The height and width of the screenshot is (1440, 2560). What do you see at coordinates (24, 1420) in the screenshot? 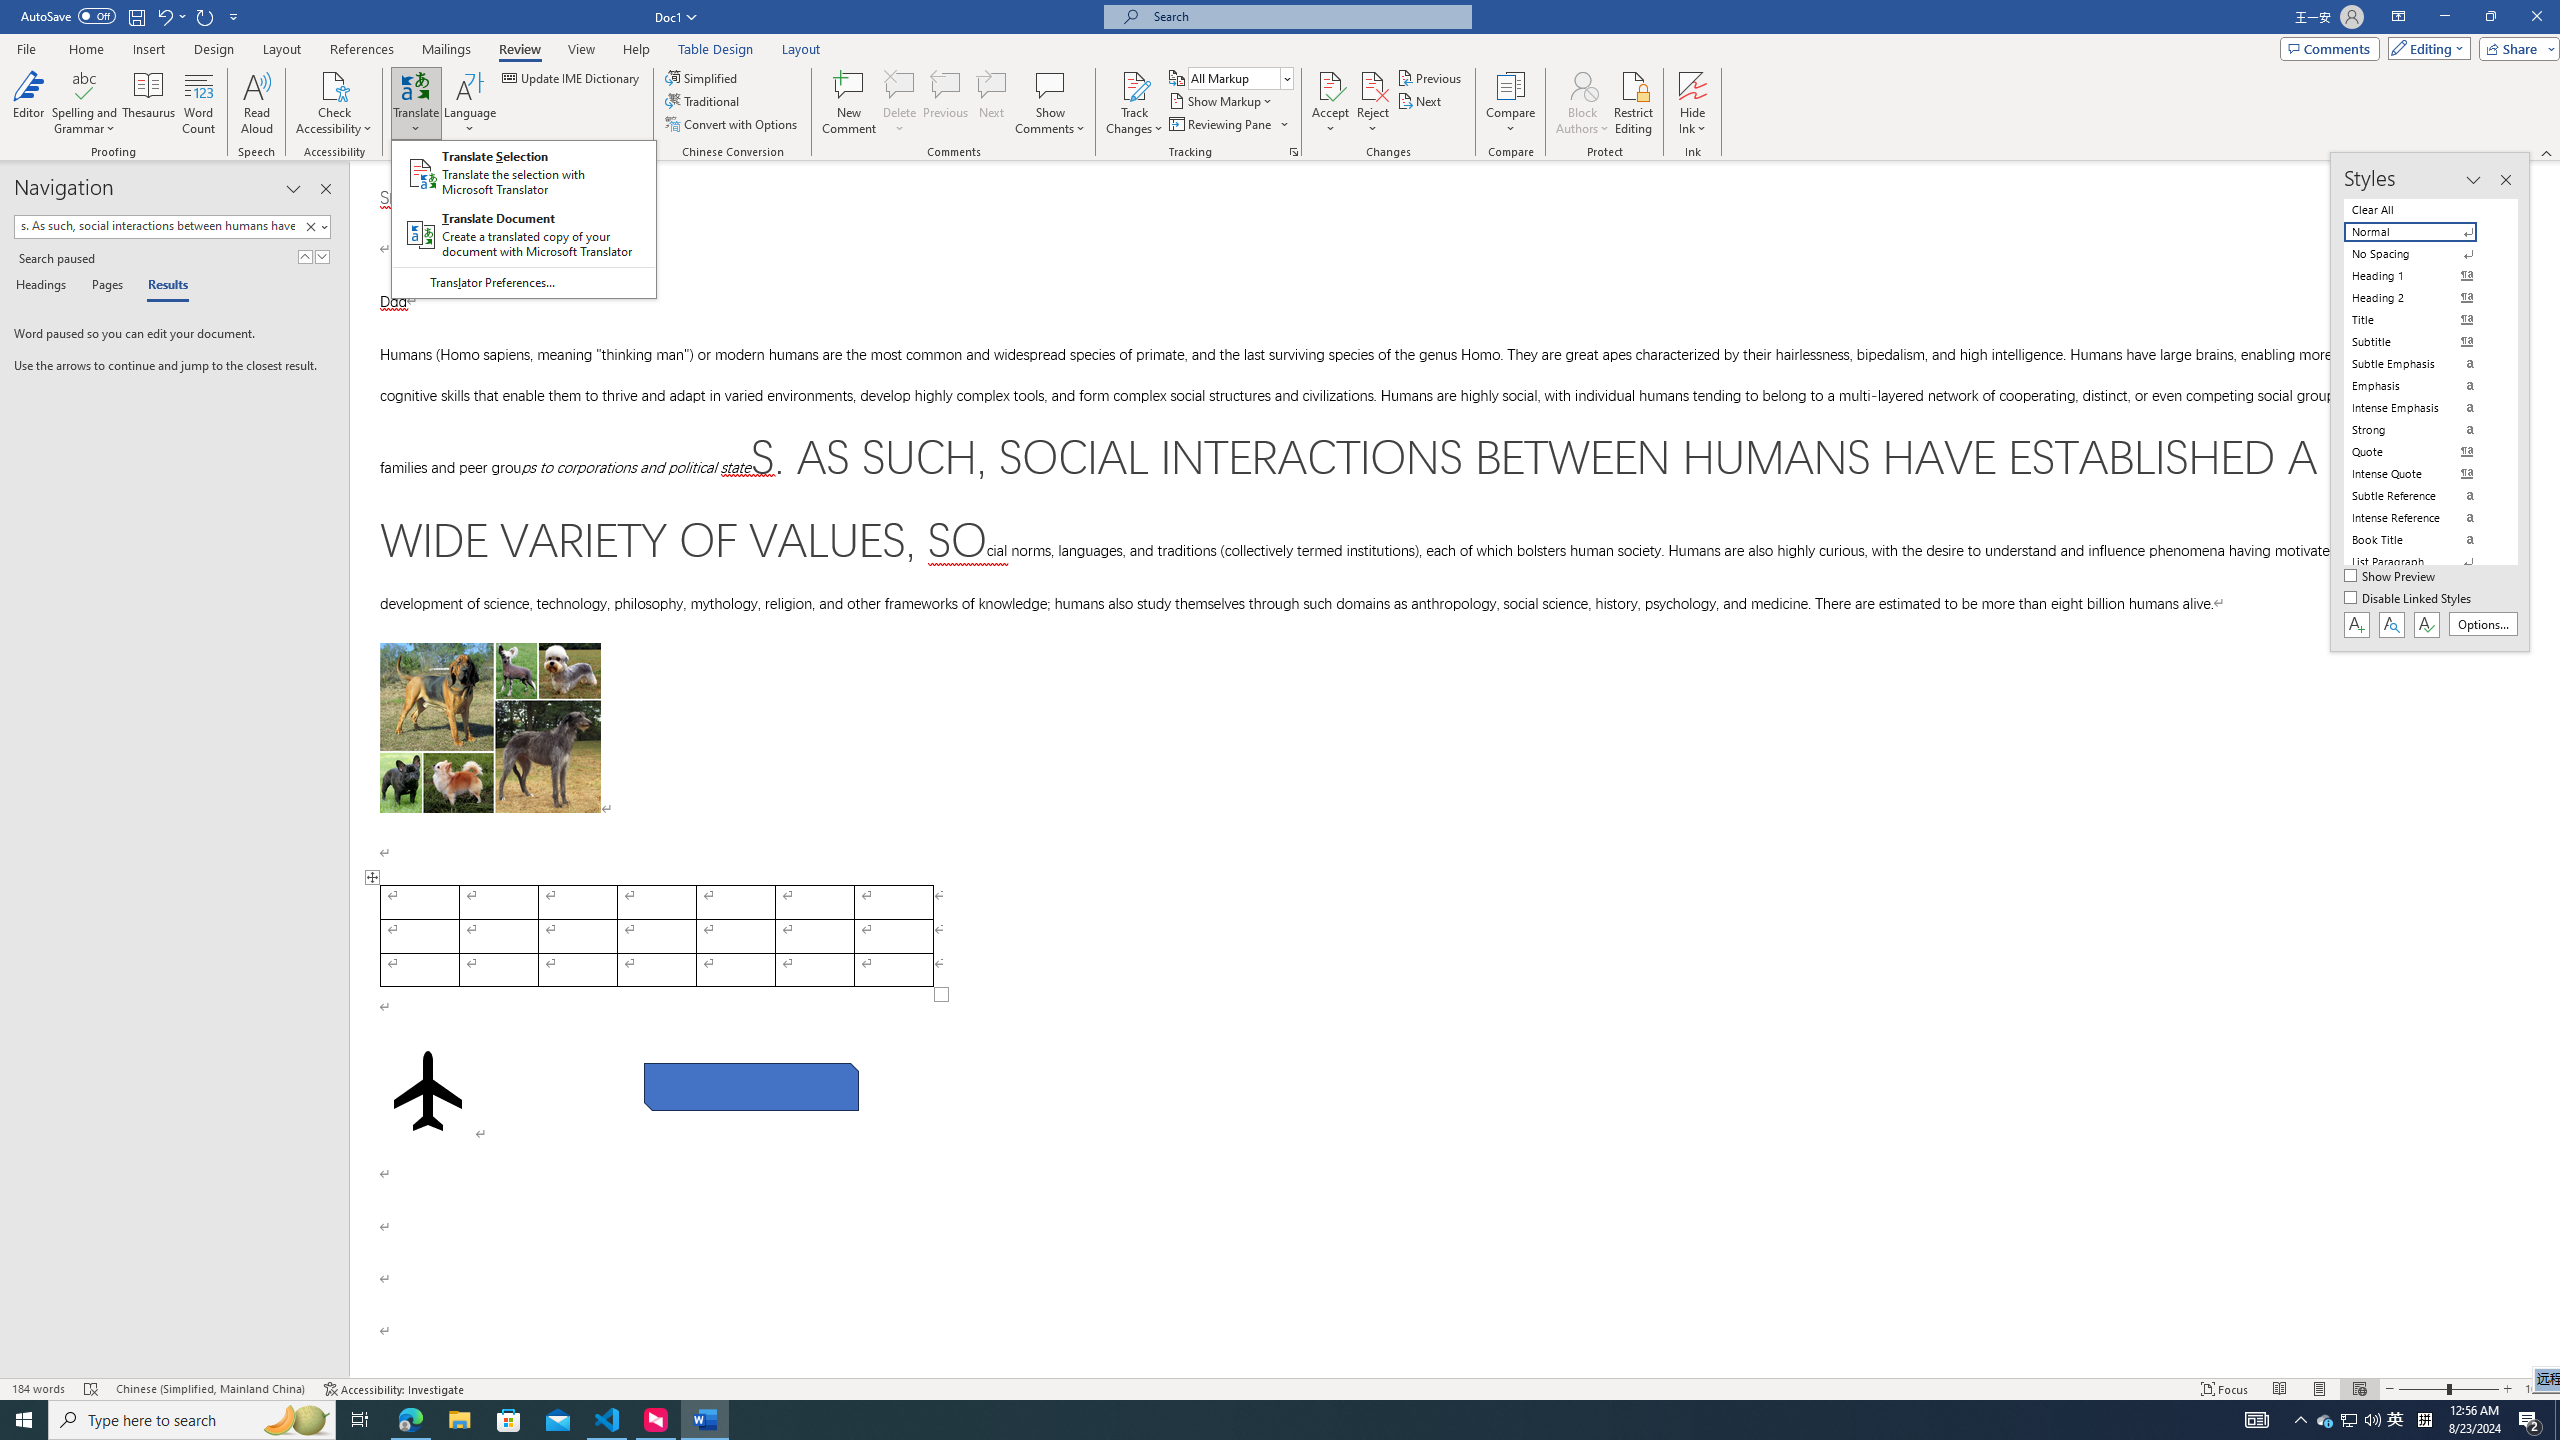
I see `Accessibility Checker Accessibility: Investigate` at bounding box center [24, 1420].